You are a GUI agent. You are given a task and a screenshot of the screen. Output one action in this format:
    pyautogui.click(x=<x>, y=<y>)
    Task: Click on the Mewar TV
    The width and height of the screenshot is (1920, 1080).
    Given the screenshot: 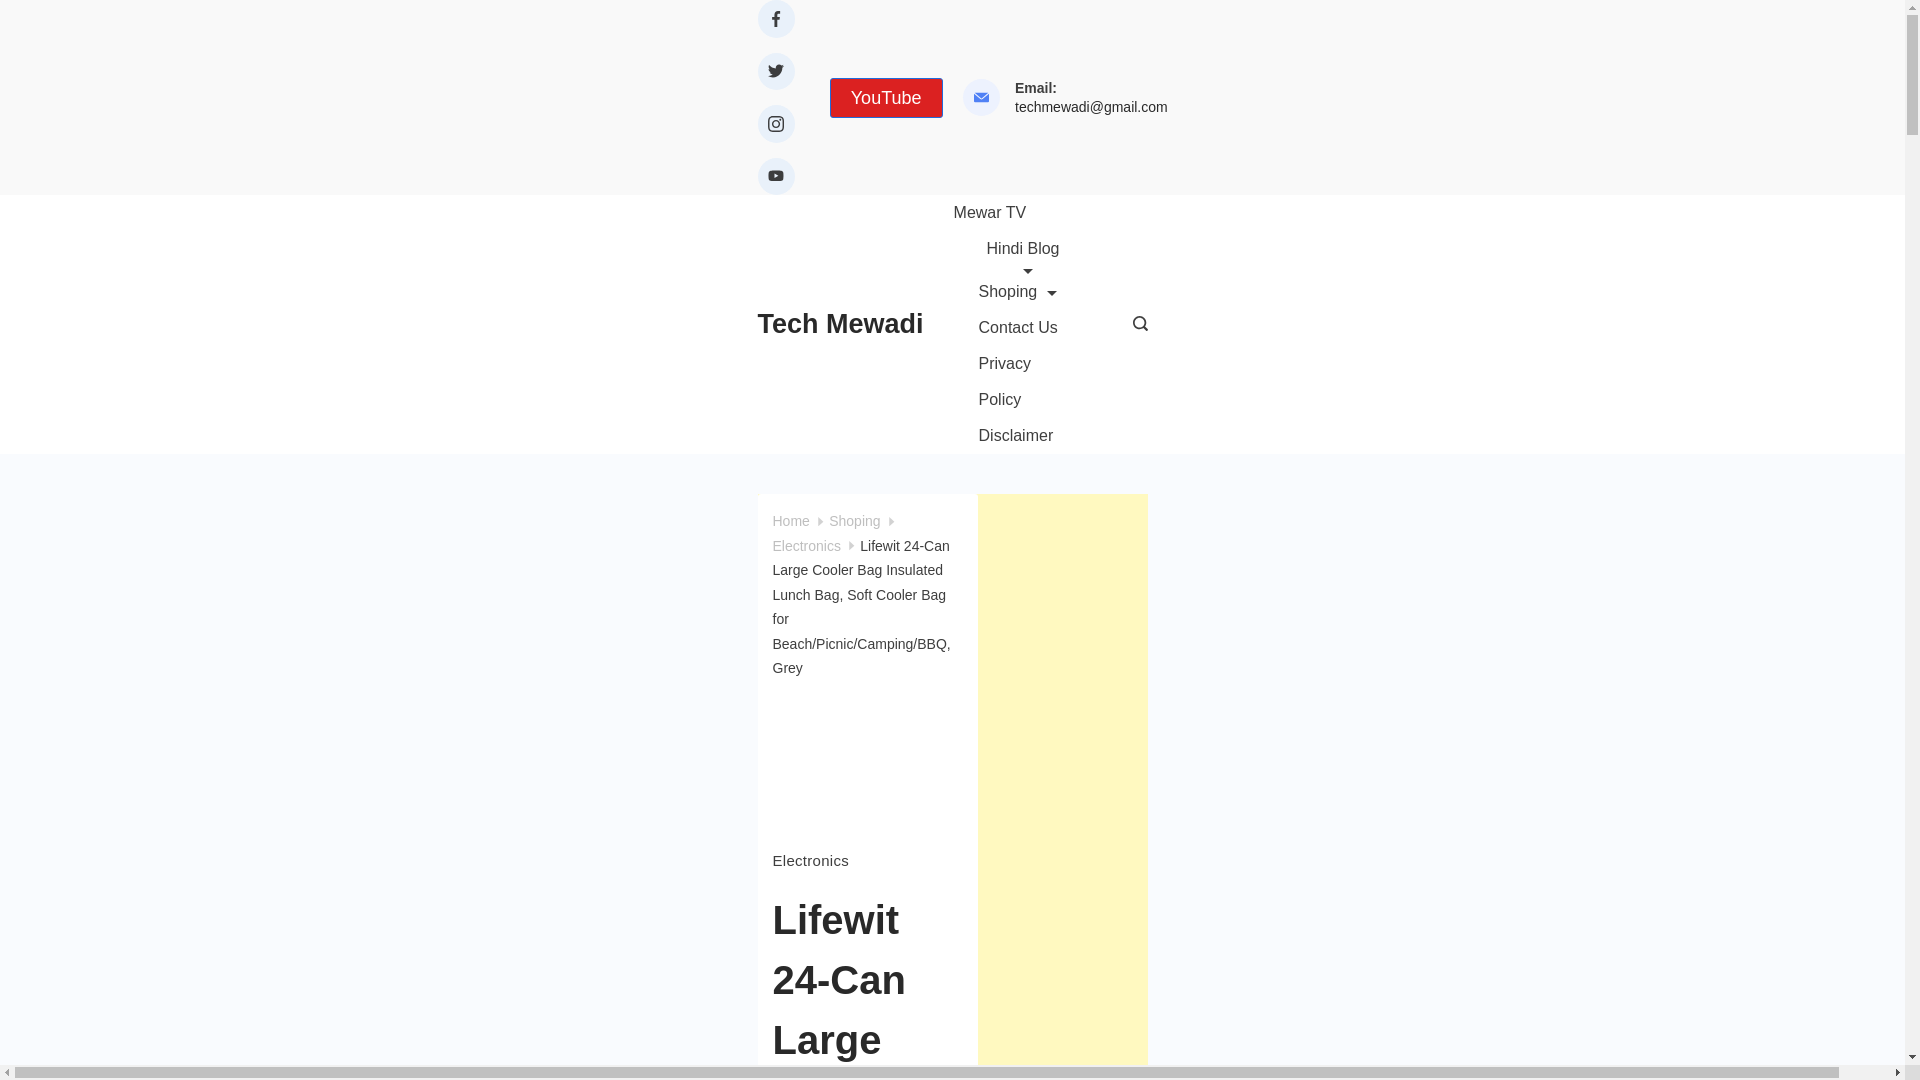 What is the action you would take?
    pyautogui.click(x=1003, y=213)
    